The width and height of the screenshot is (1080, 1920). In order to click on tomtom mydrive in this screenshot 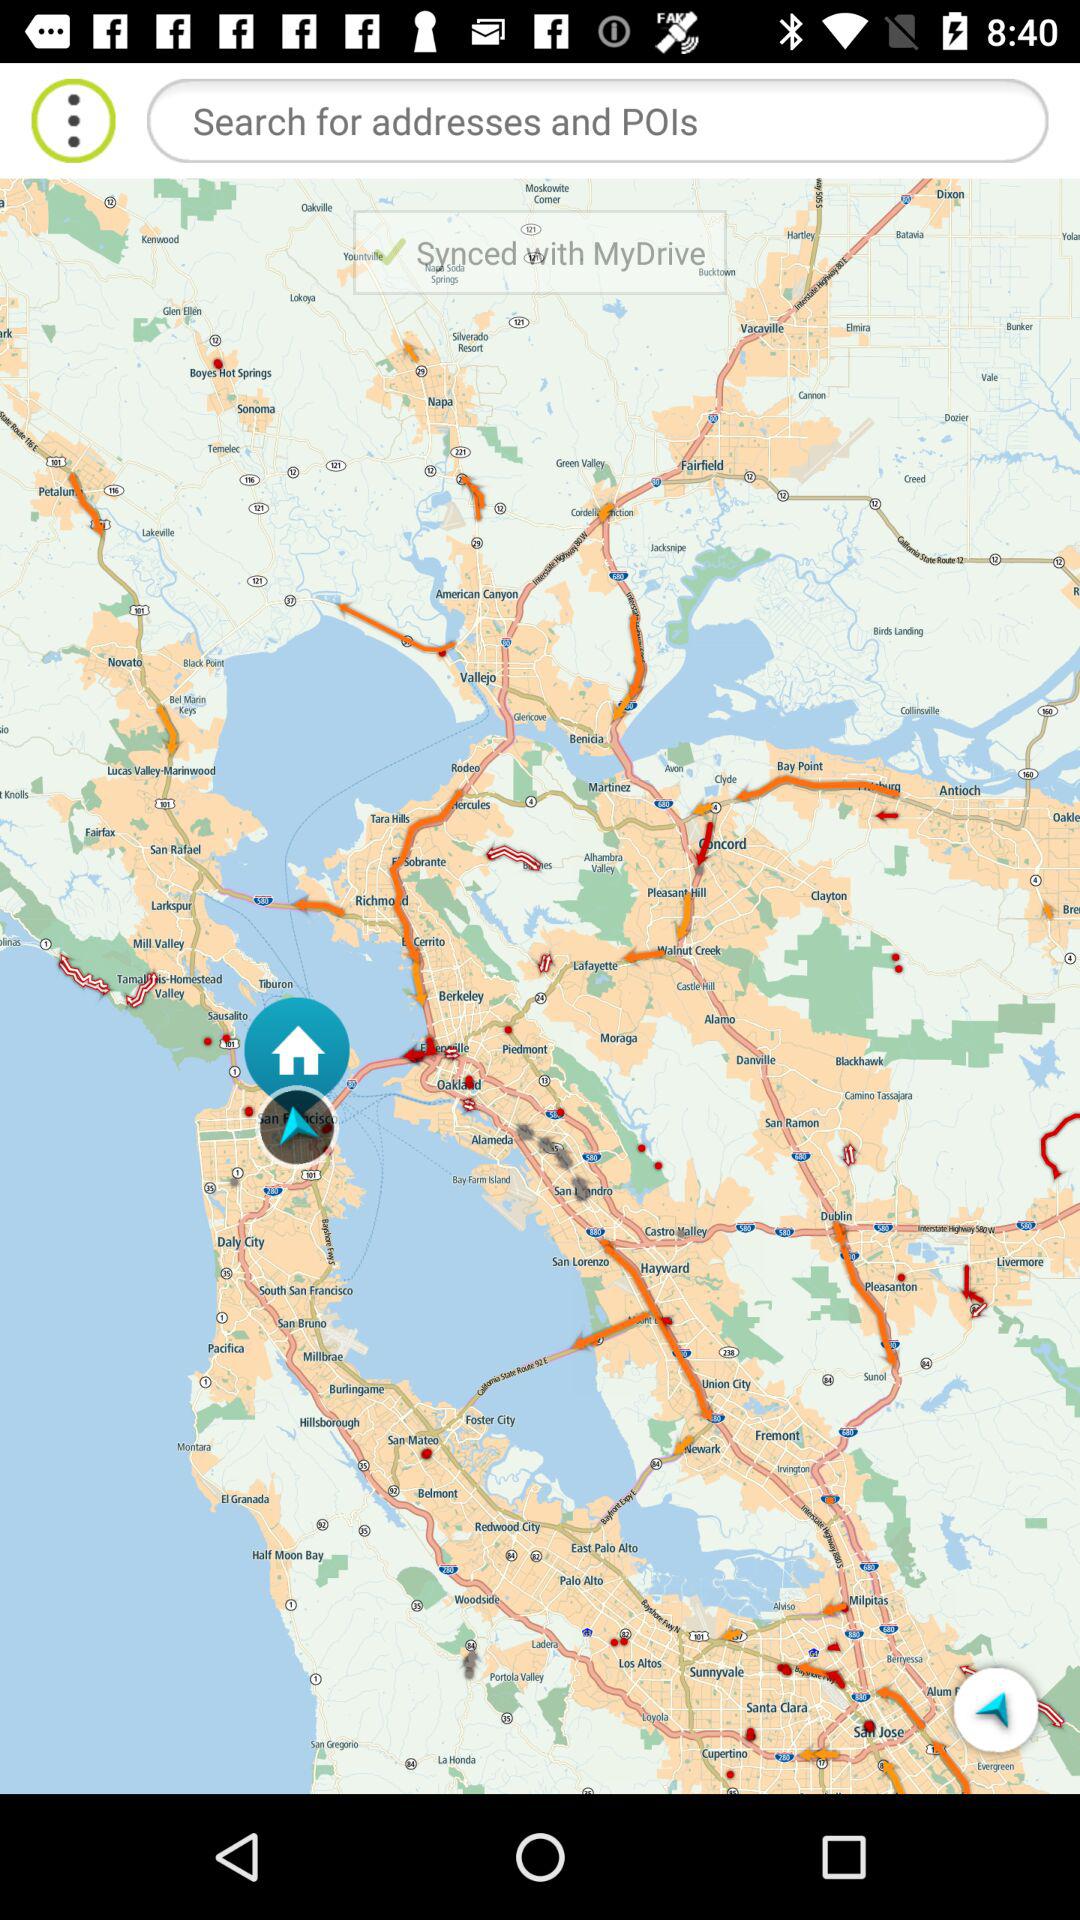, I will do `click(996, 1710)`.